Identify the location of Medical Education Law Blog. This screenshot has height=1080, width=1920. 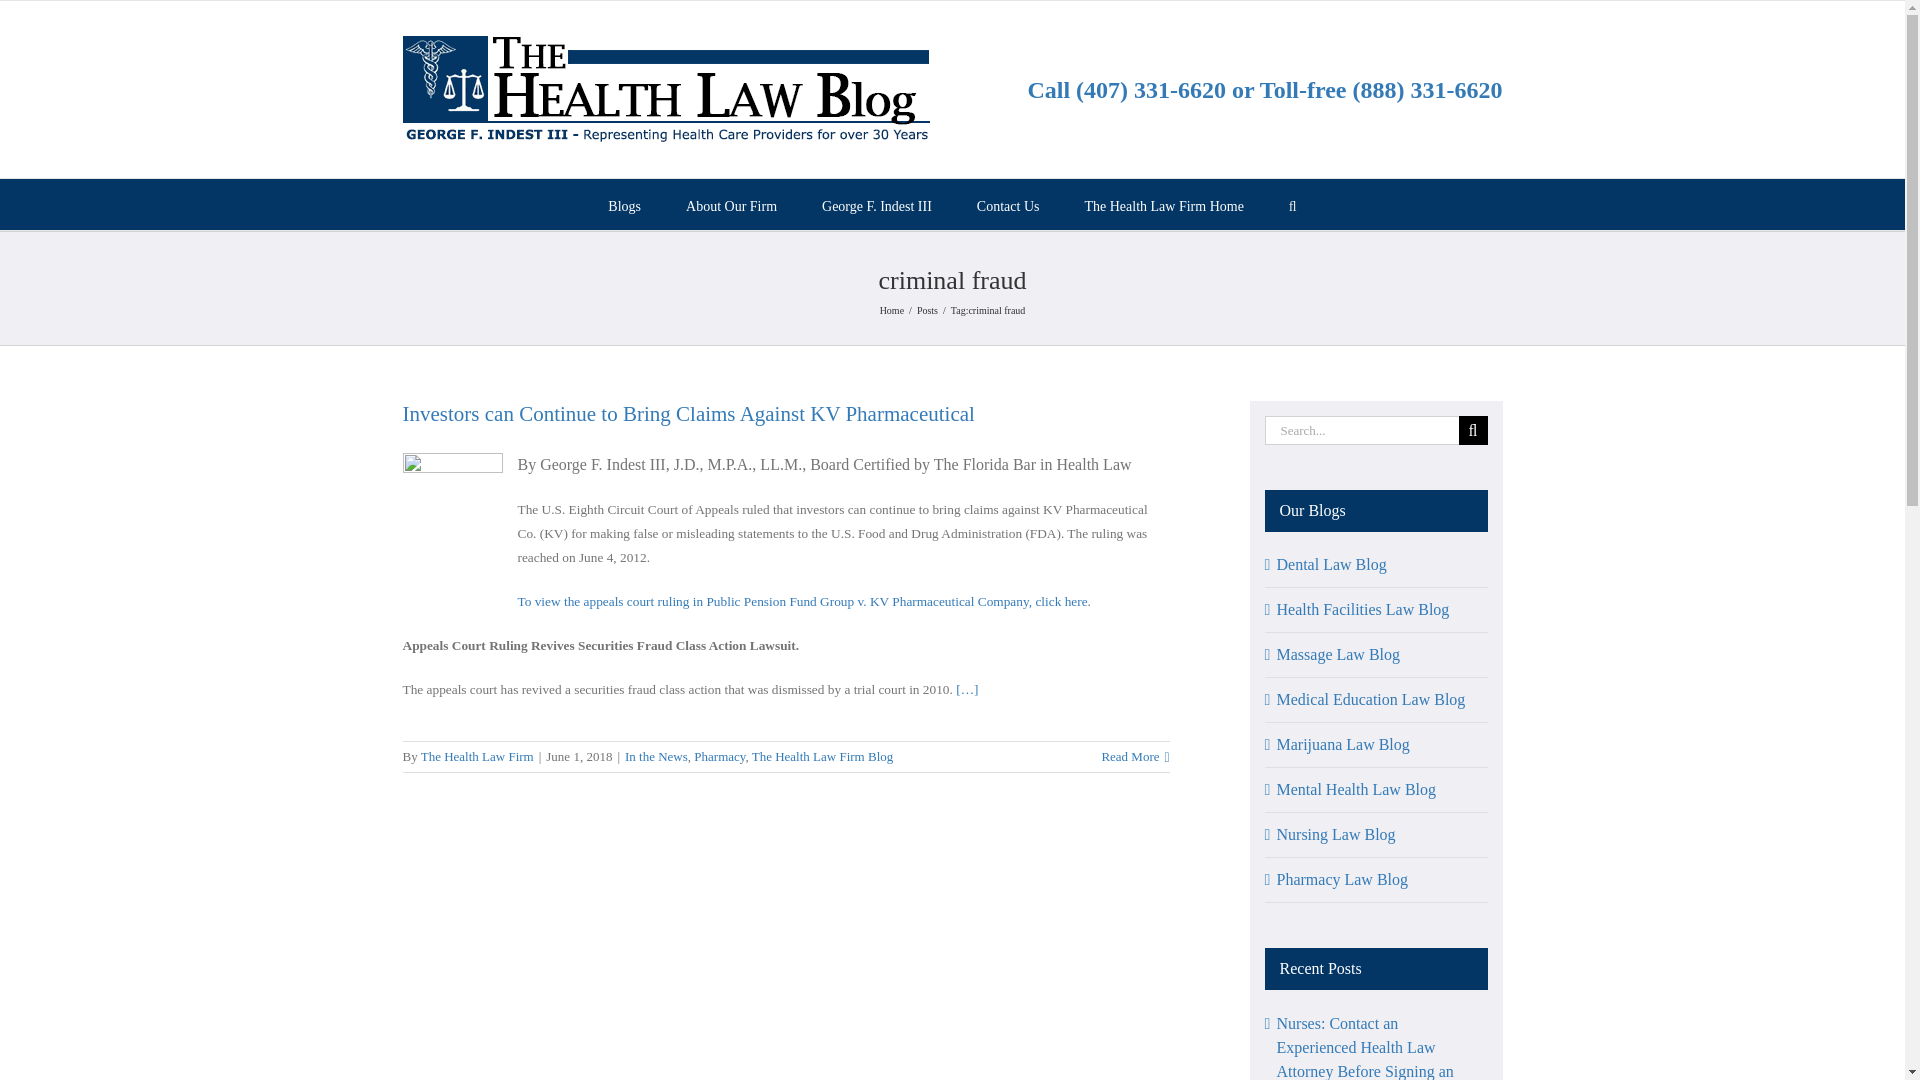
(1370, 700).